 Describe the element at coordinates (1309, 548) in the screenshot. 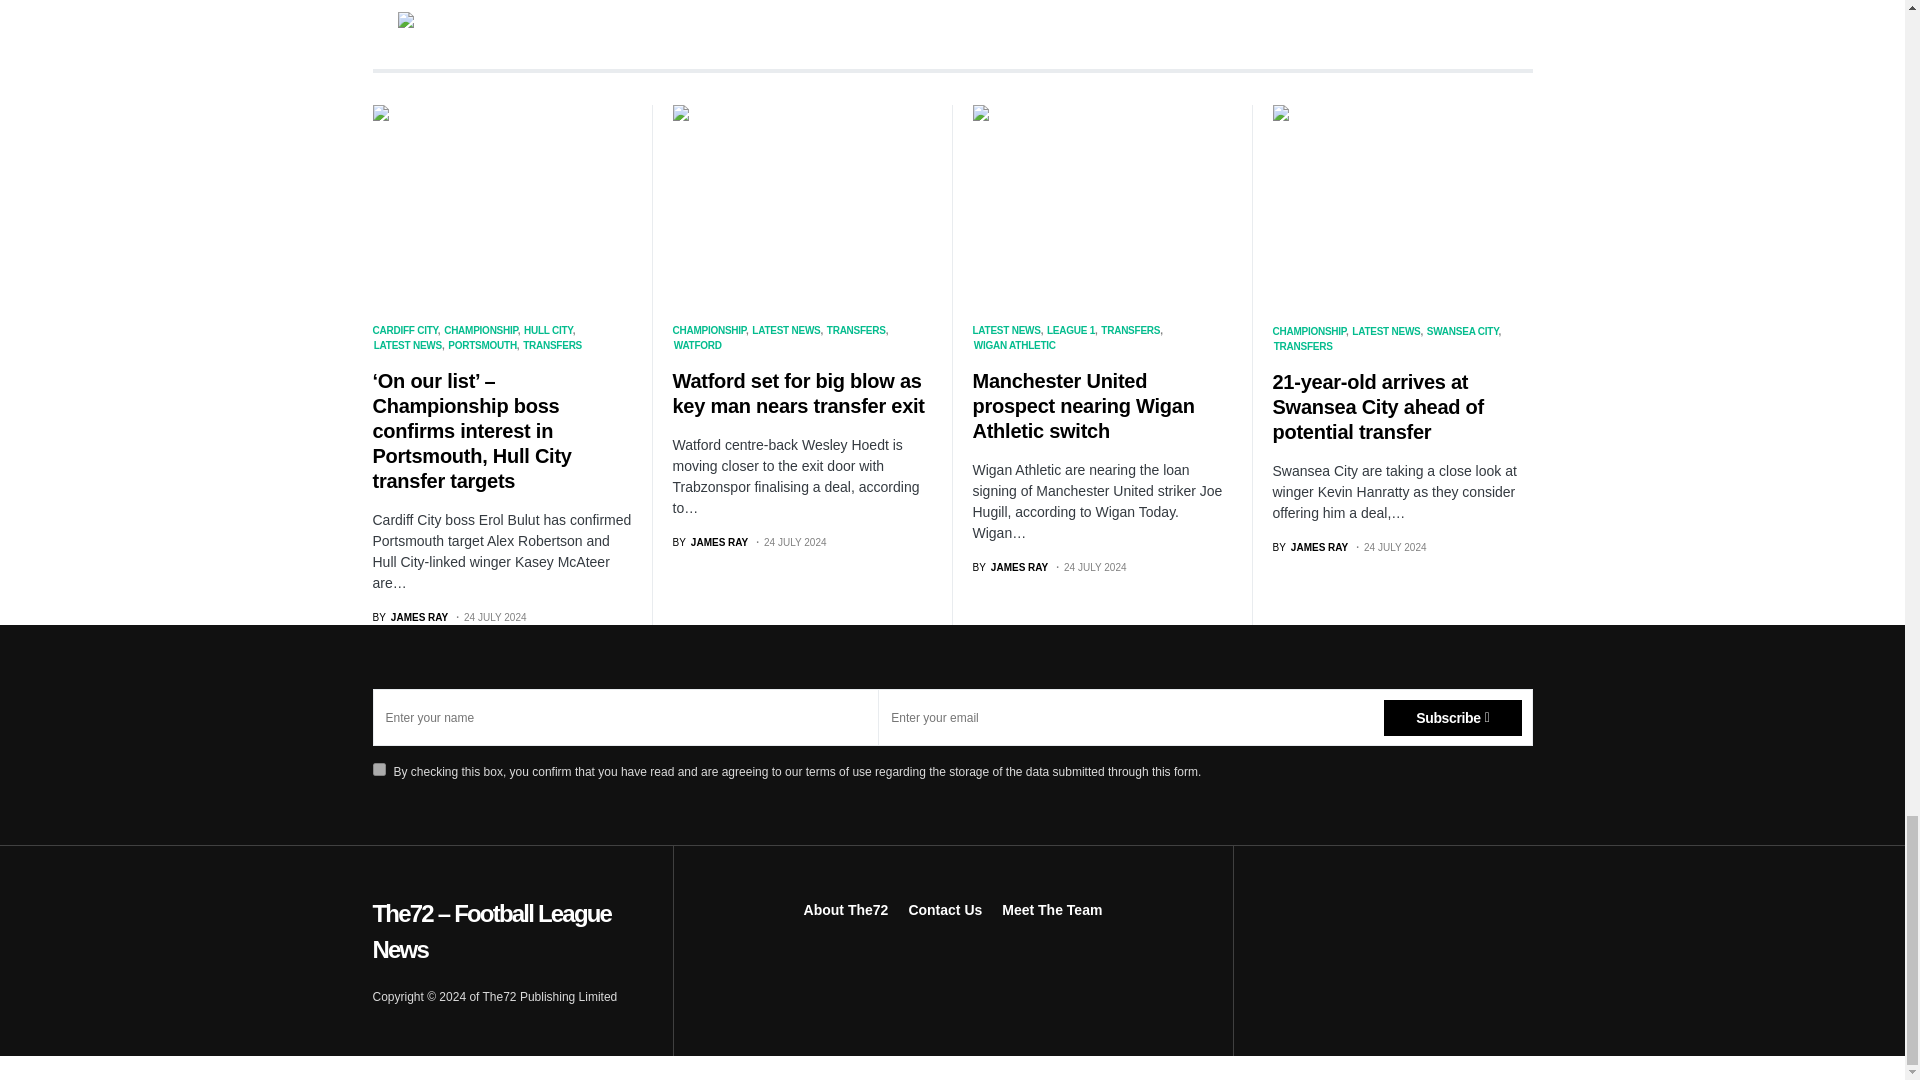

I see `View all posts by James Ray` at that location.